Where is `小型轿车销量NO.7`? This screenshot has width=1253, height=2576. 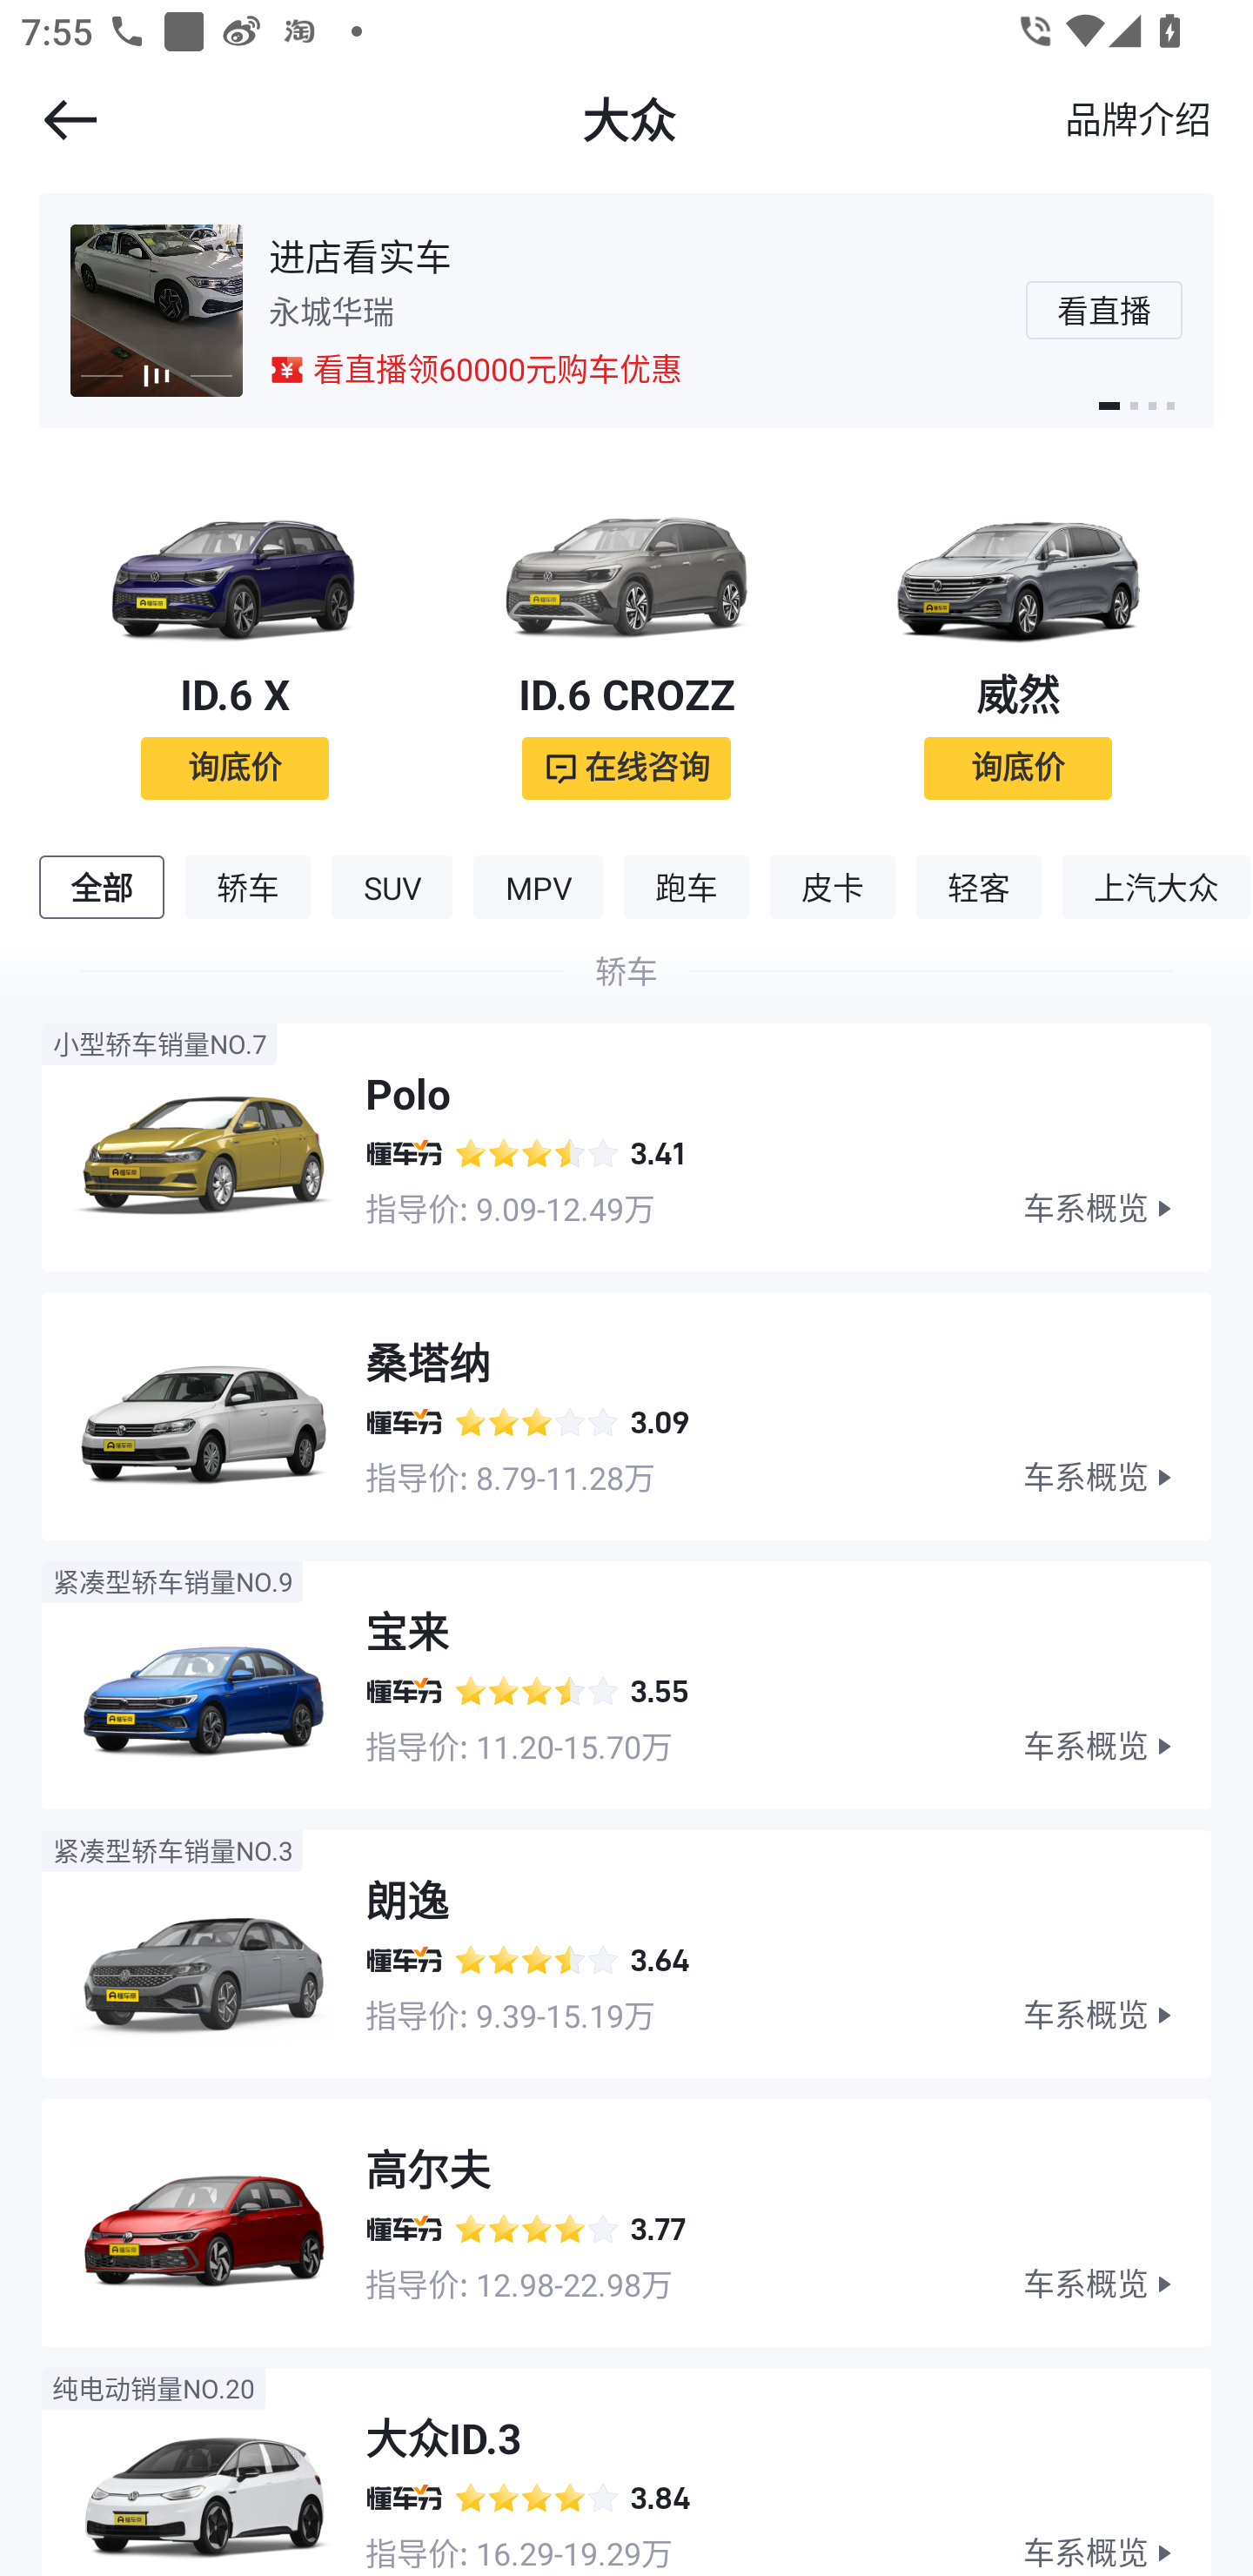 小型轿车销量NO.7 is located at coordinates (158, 1044).